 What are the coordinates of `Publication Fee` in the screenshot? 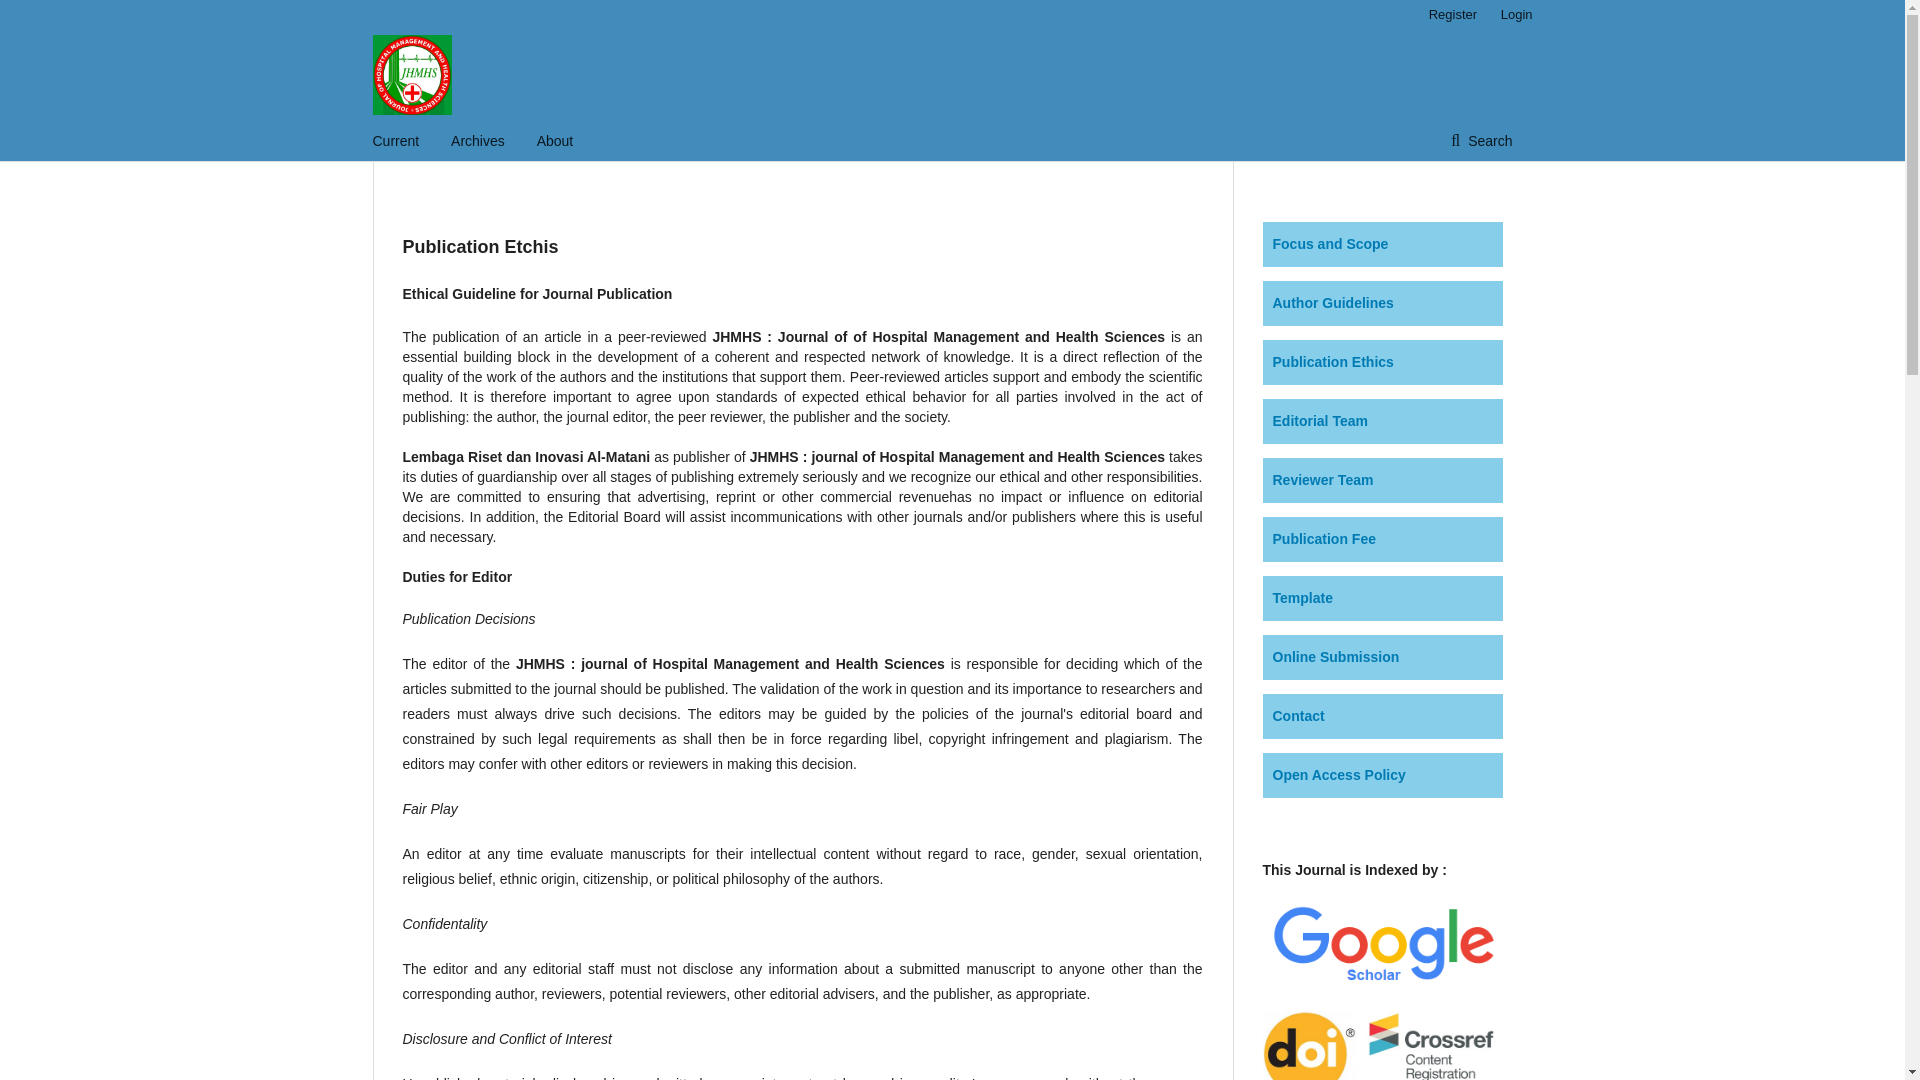 It's located at (1322, 538).